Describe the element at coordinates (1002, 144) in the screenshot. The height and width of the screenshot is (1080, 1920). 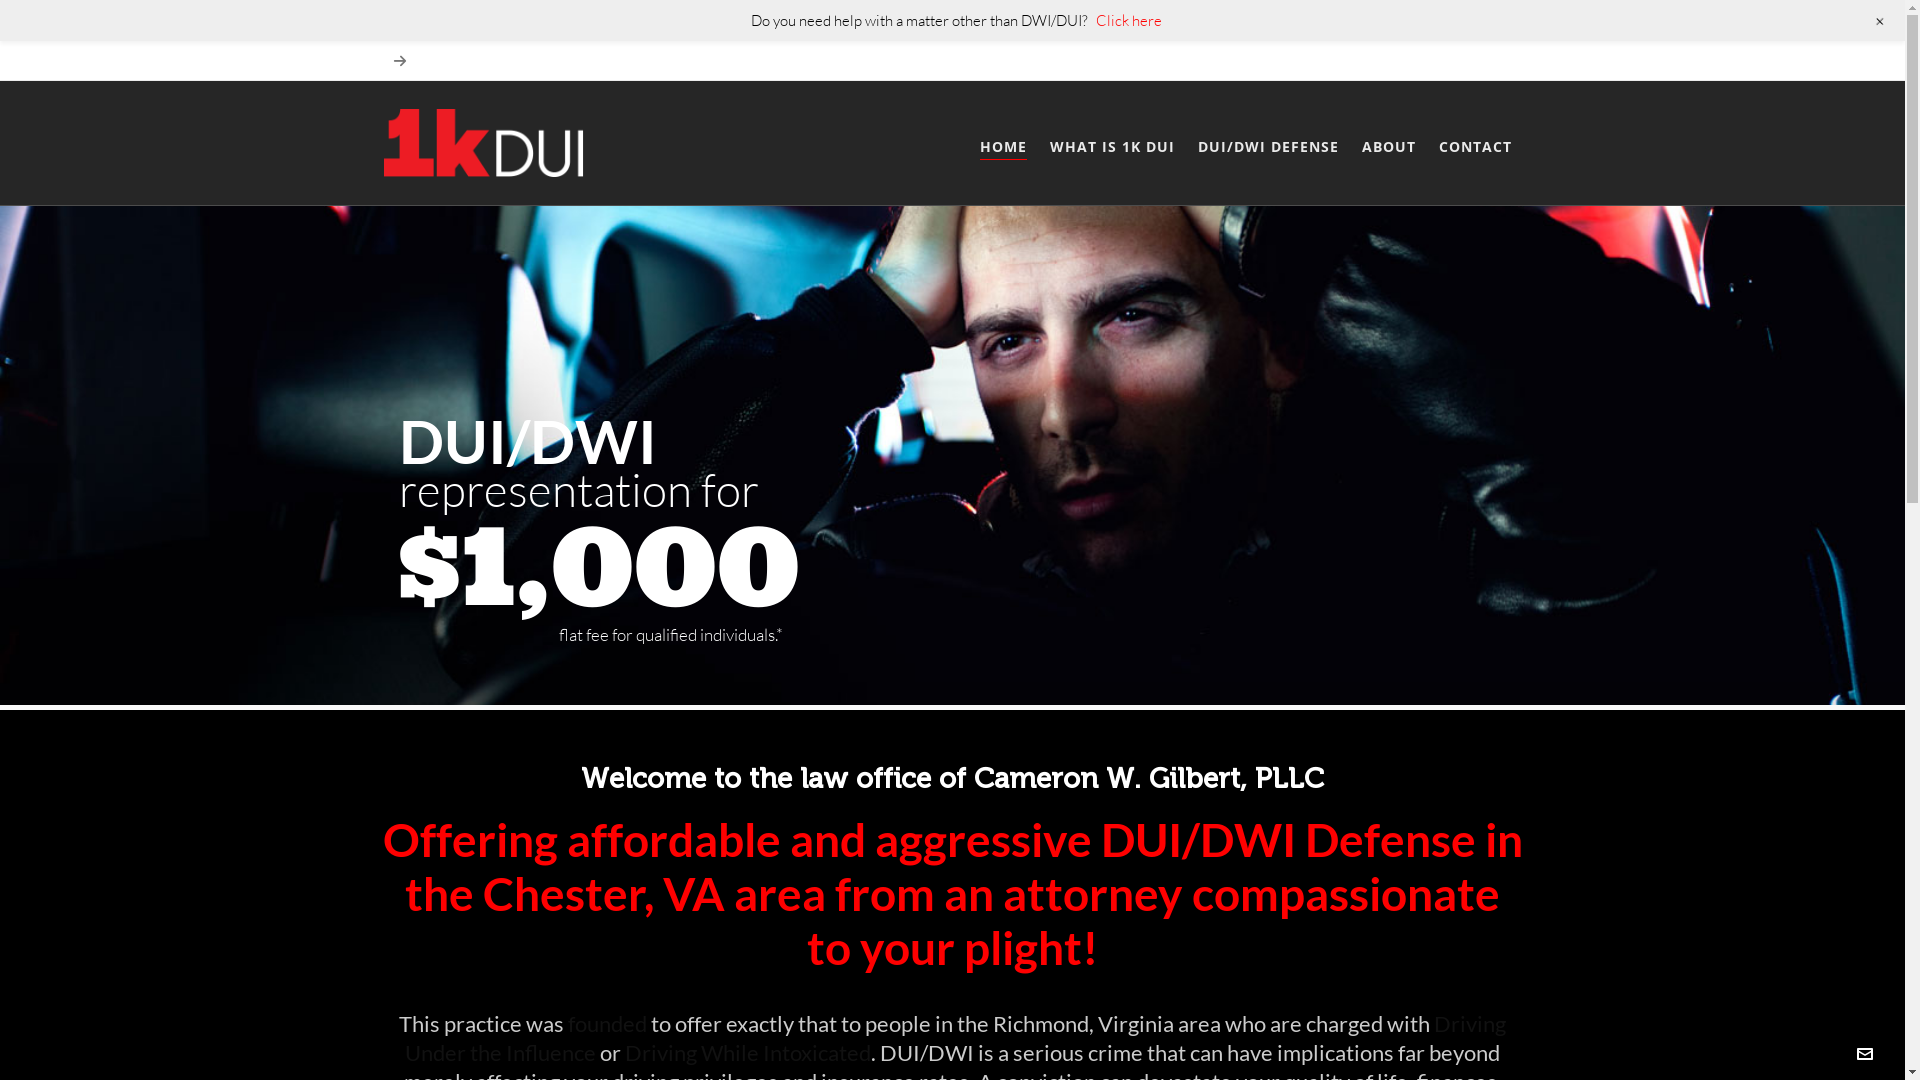
I see `HOME` at that location.